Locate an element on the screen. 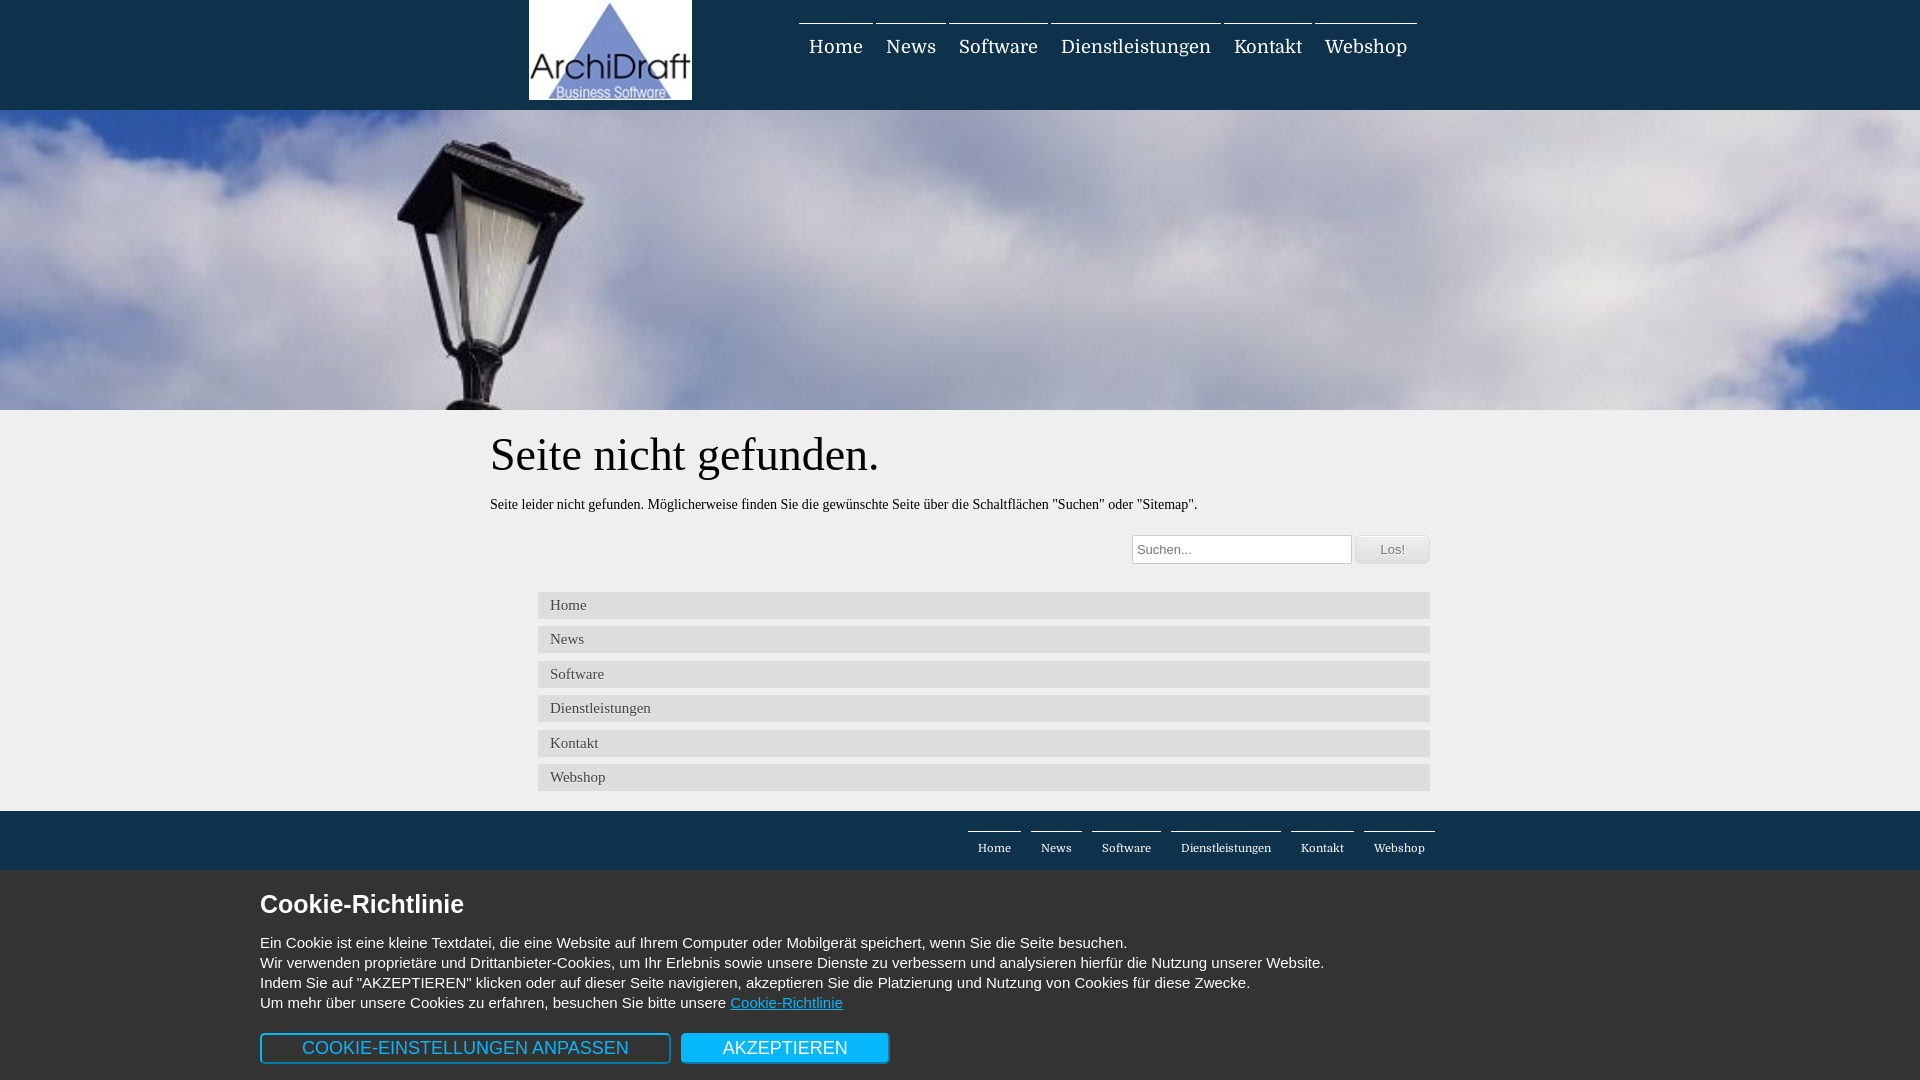 The height and width of the screenshot is (1080, 1920). News is located at coordinates (984, 640).